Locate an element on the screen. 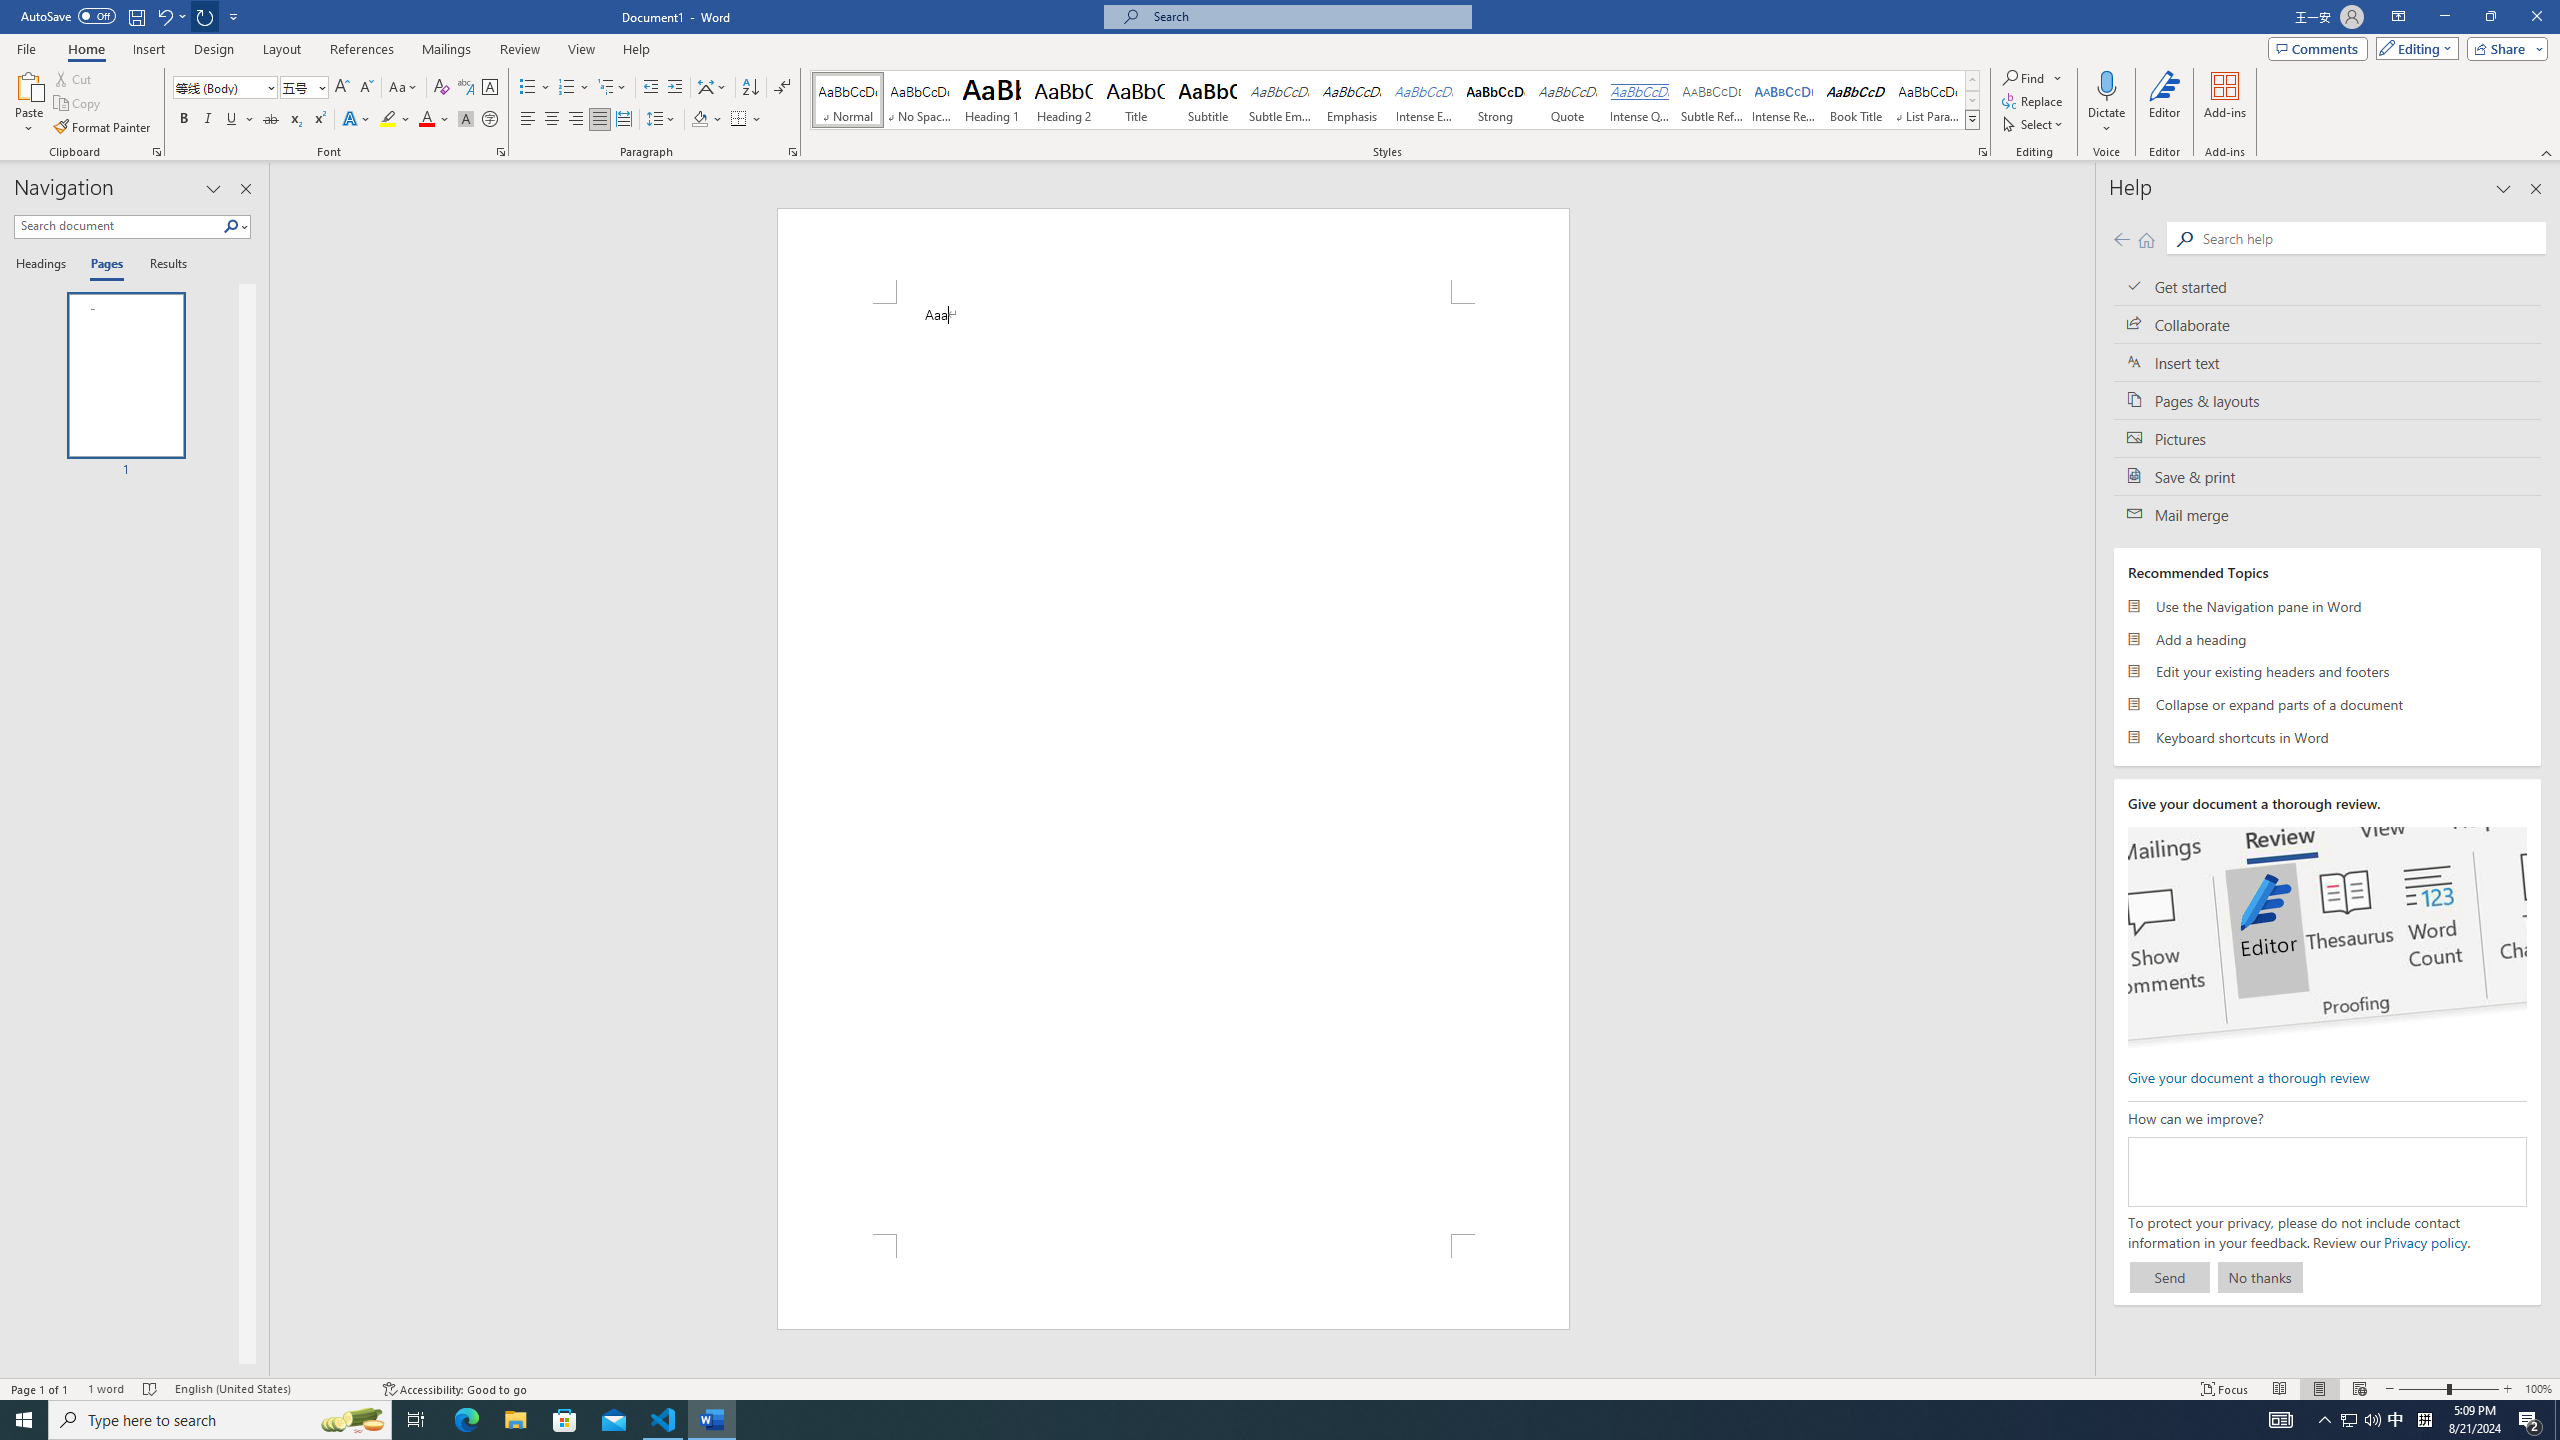  Decrease Indent is located at coordinates (652, 88).